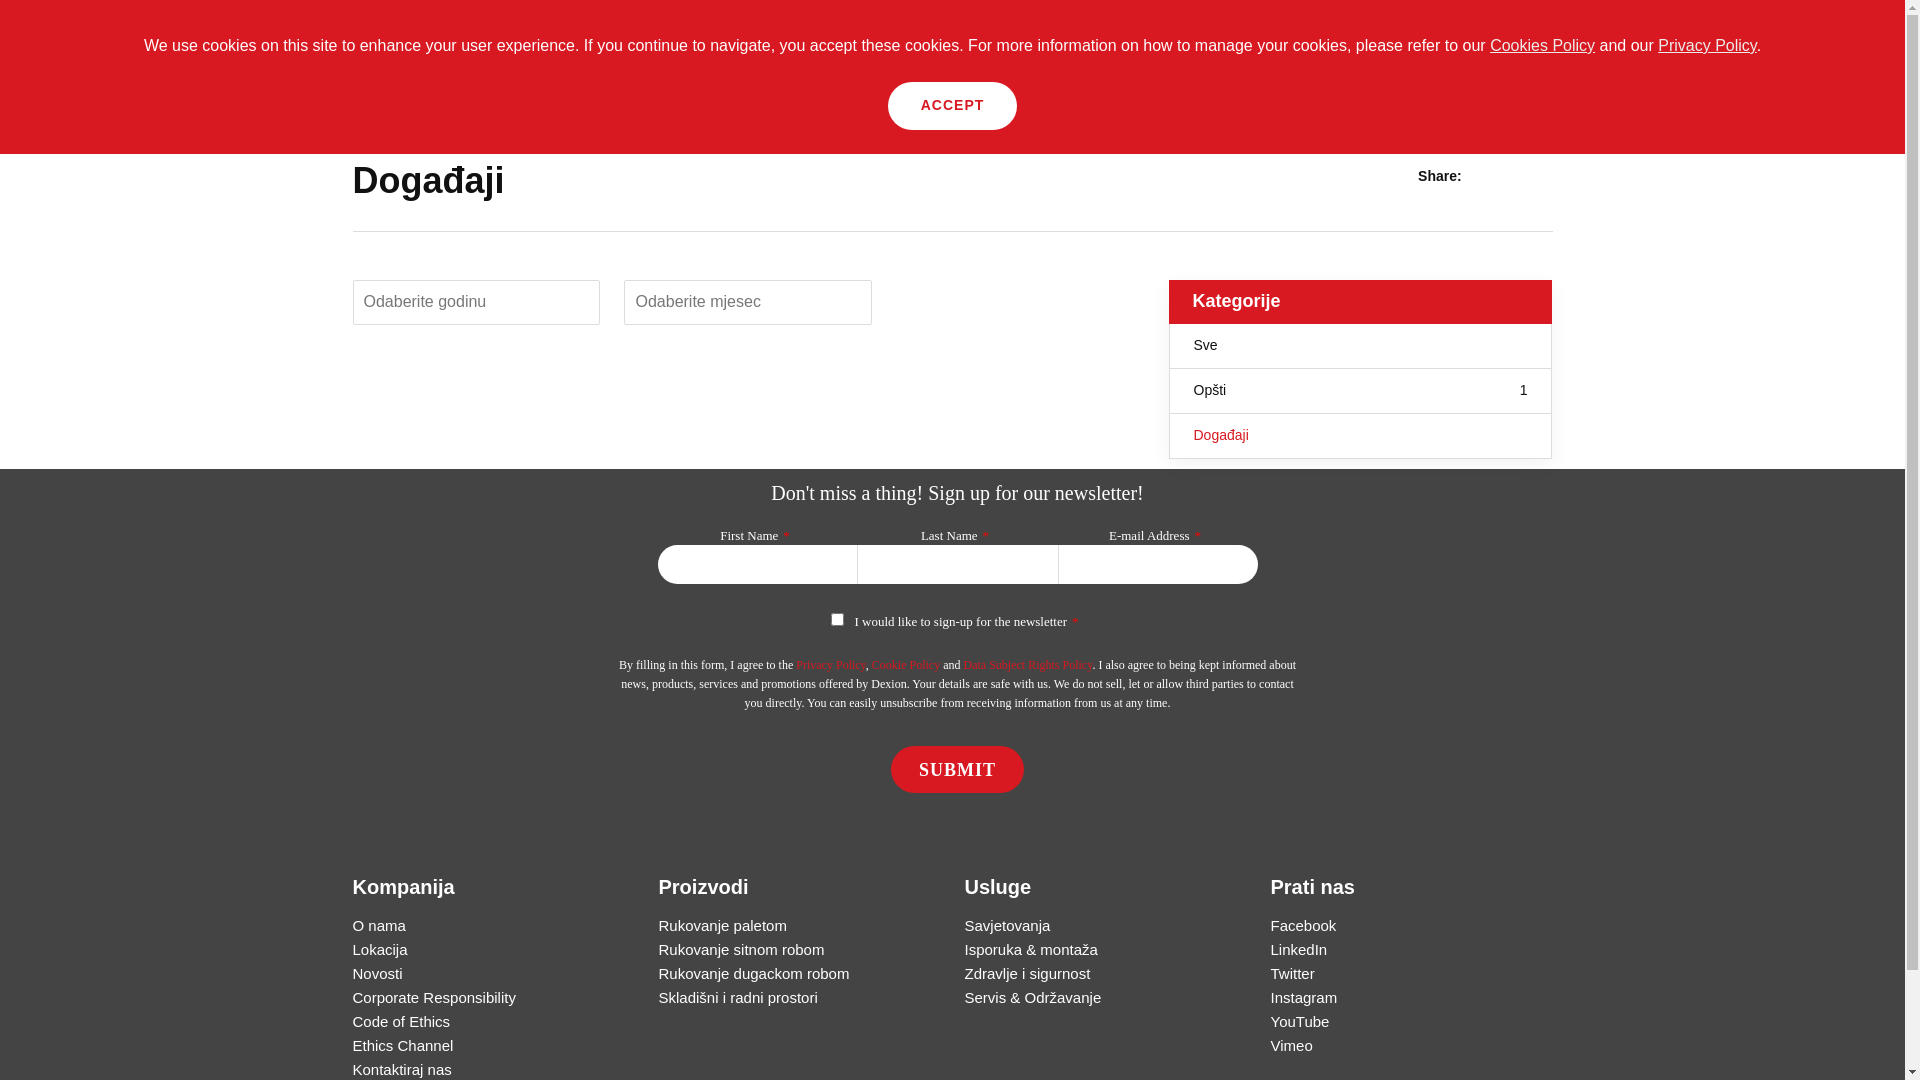 The height and width of the screenshot is (1080, 1920). What do you see at coordinates (1489, 176) in the screenshot?
I see `Share on Facebook` at bounding box center [1489, 176].